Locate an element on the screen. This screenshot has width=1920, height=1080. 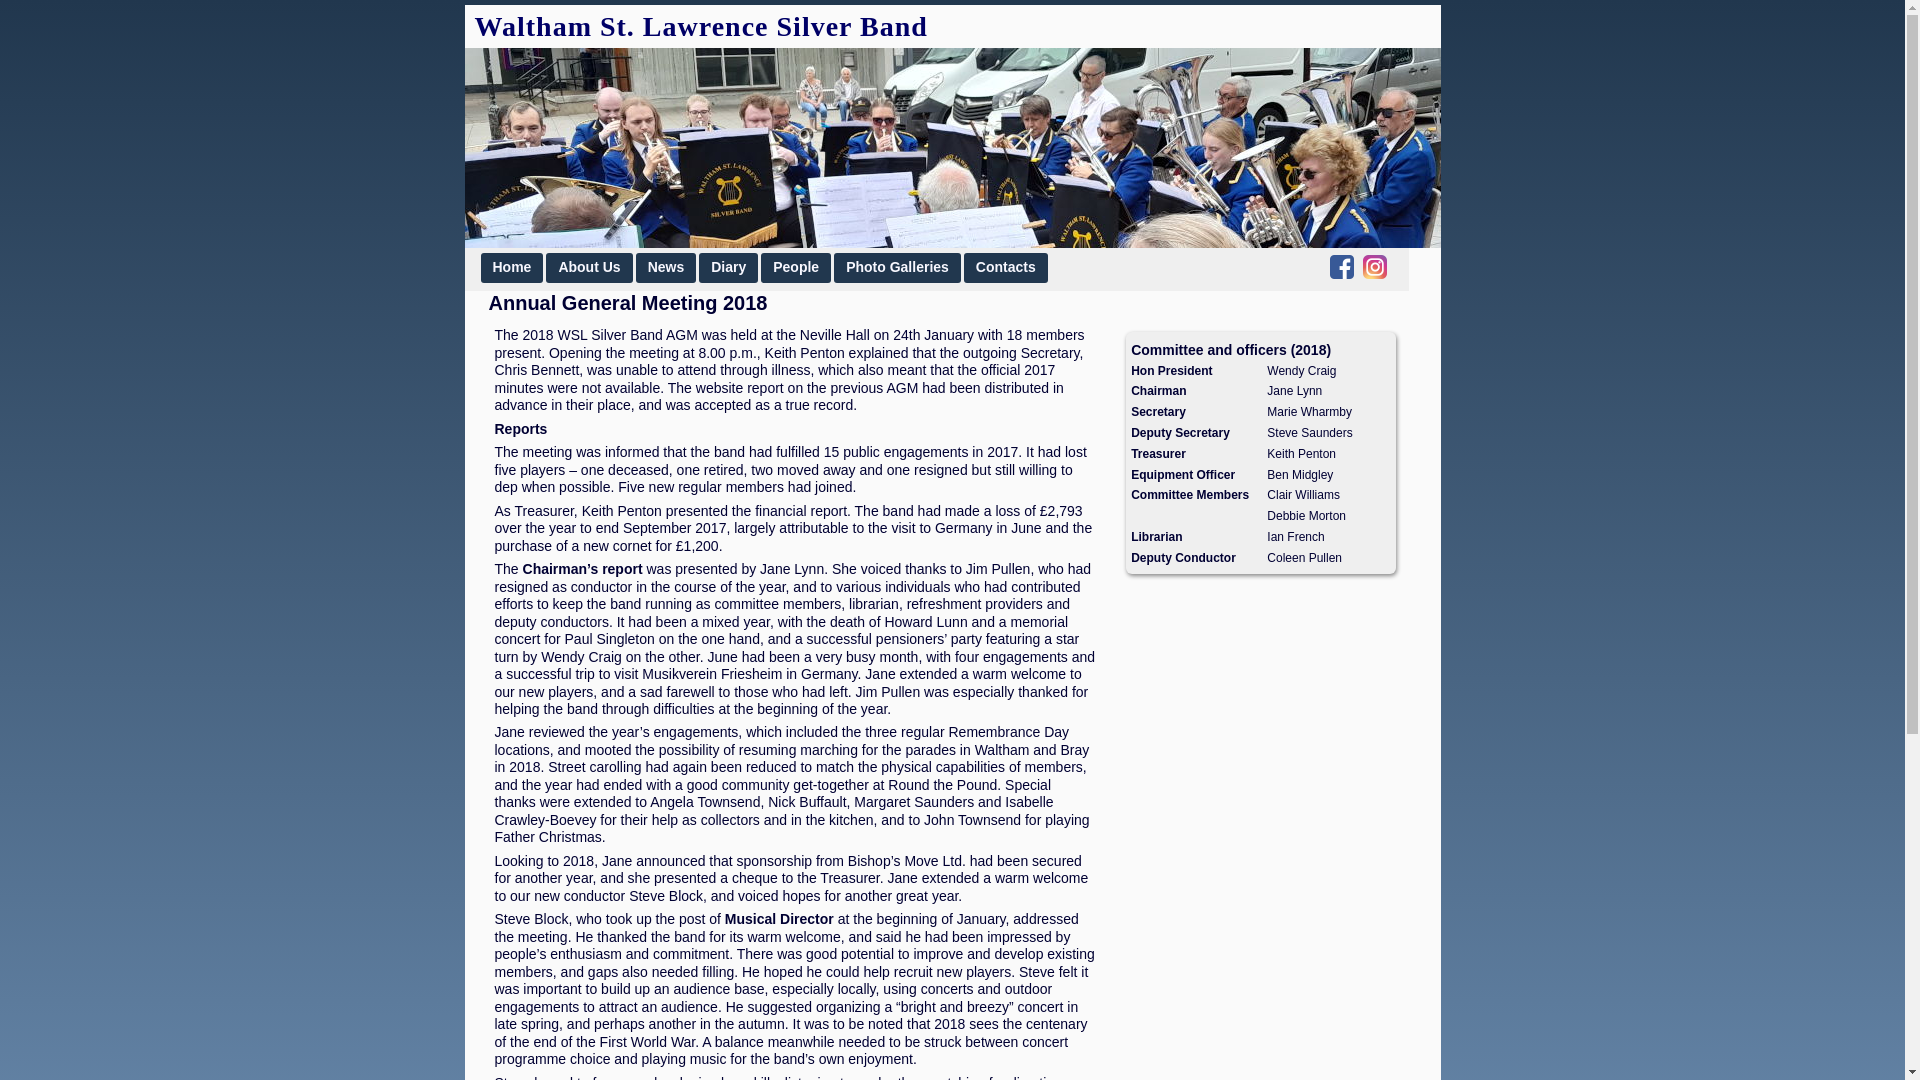
People is located at coordinates (796, 267).